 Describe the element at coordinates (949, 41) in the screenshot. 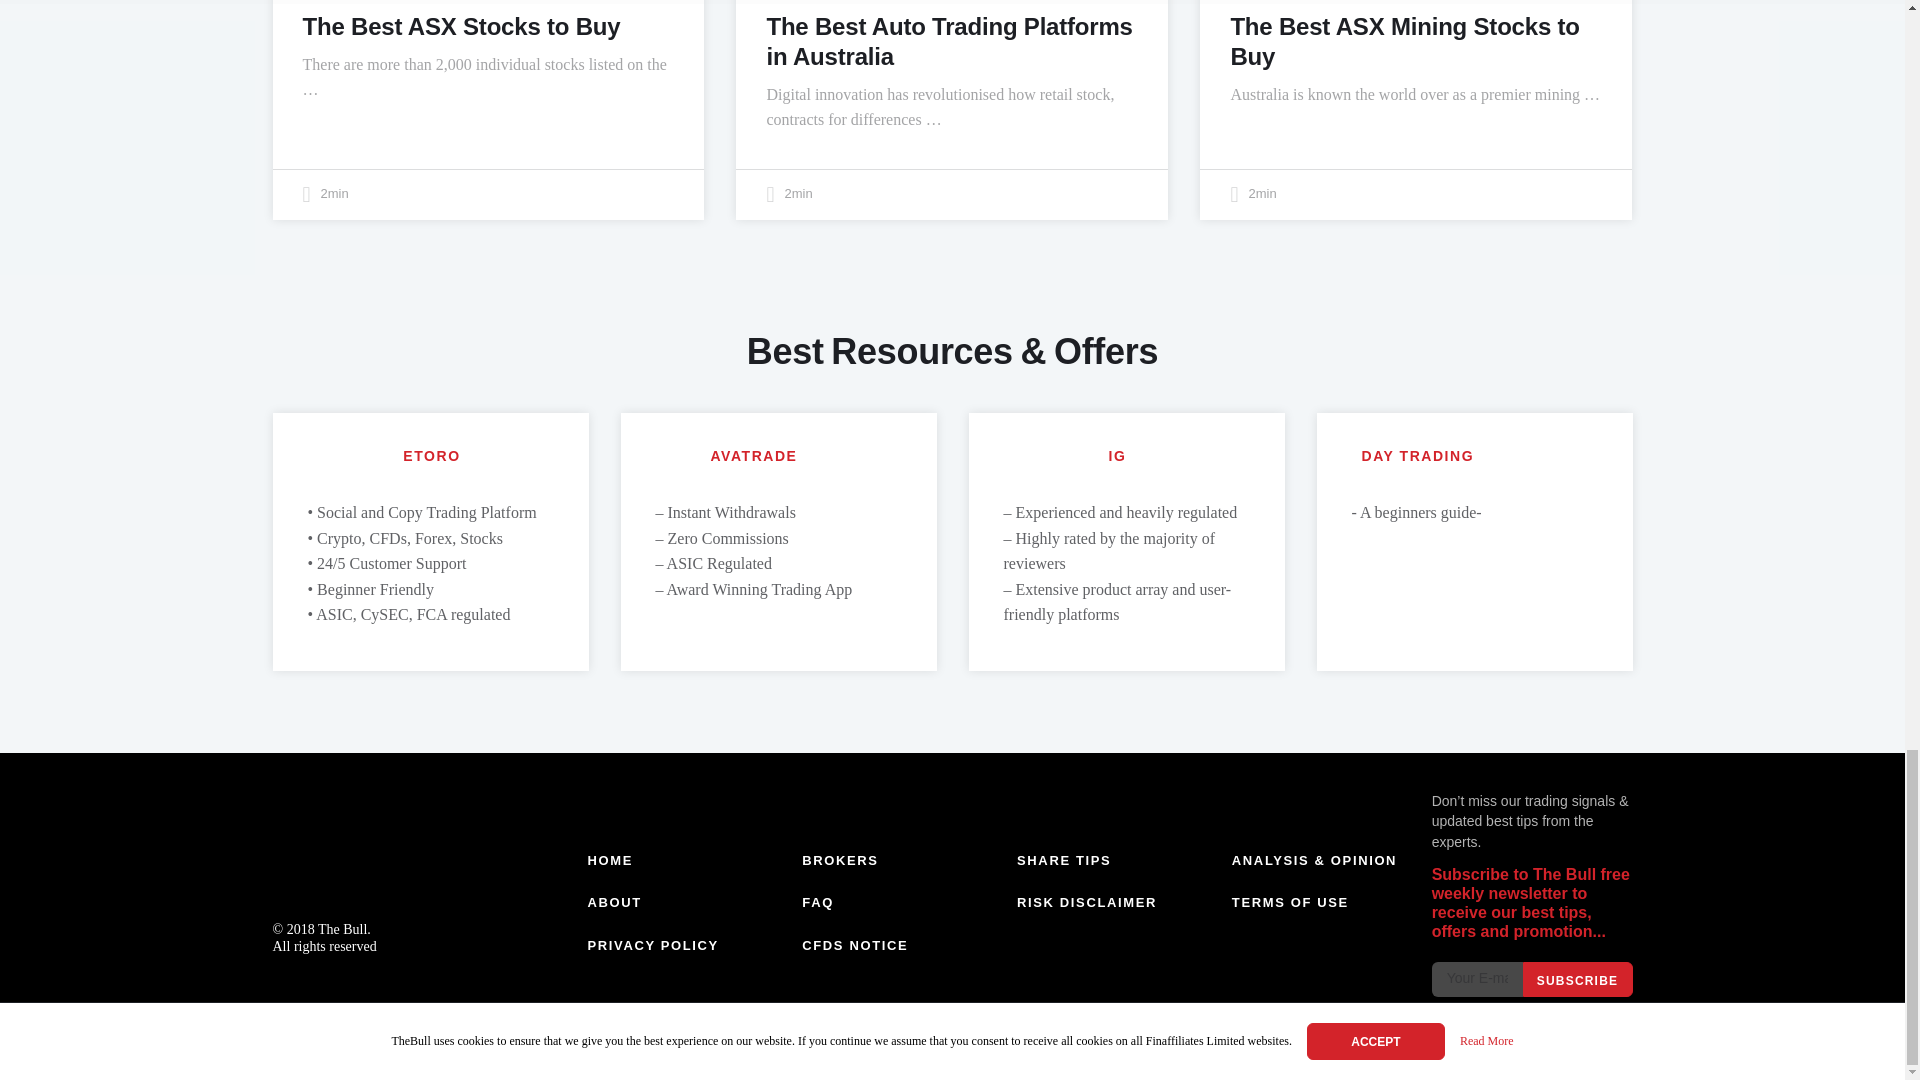

I see `The Best Auto Trading Platforms in Australia` at that location.